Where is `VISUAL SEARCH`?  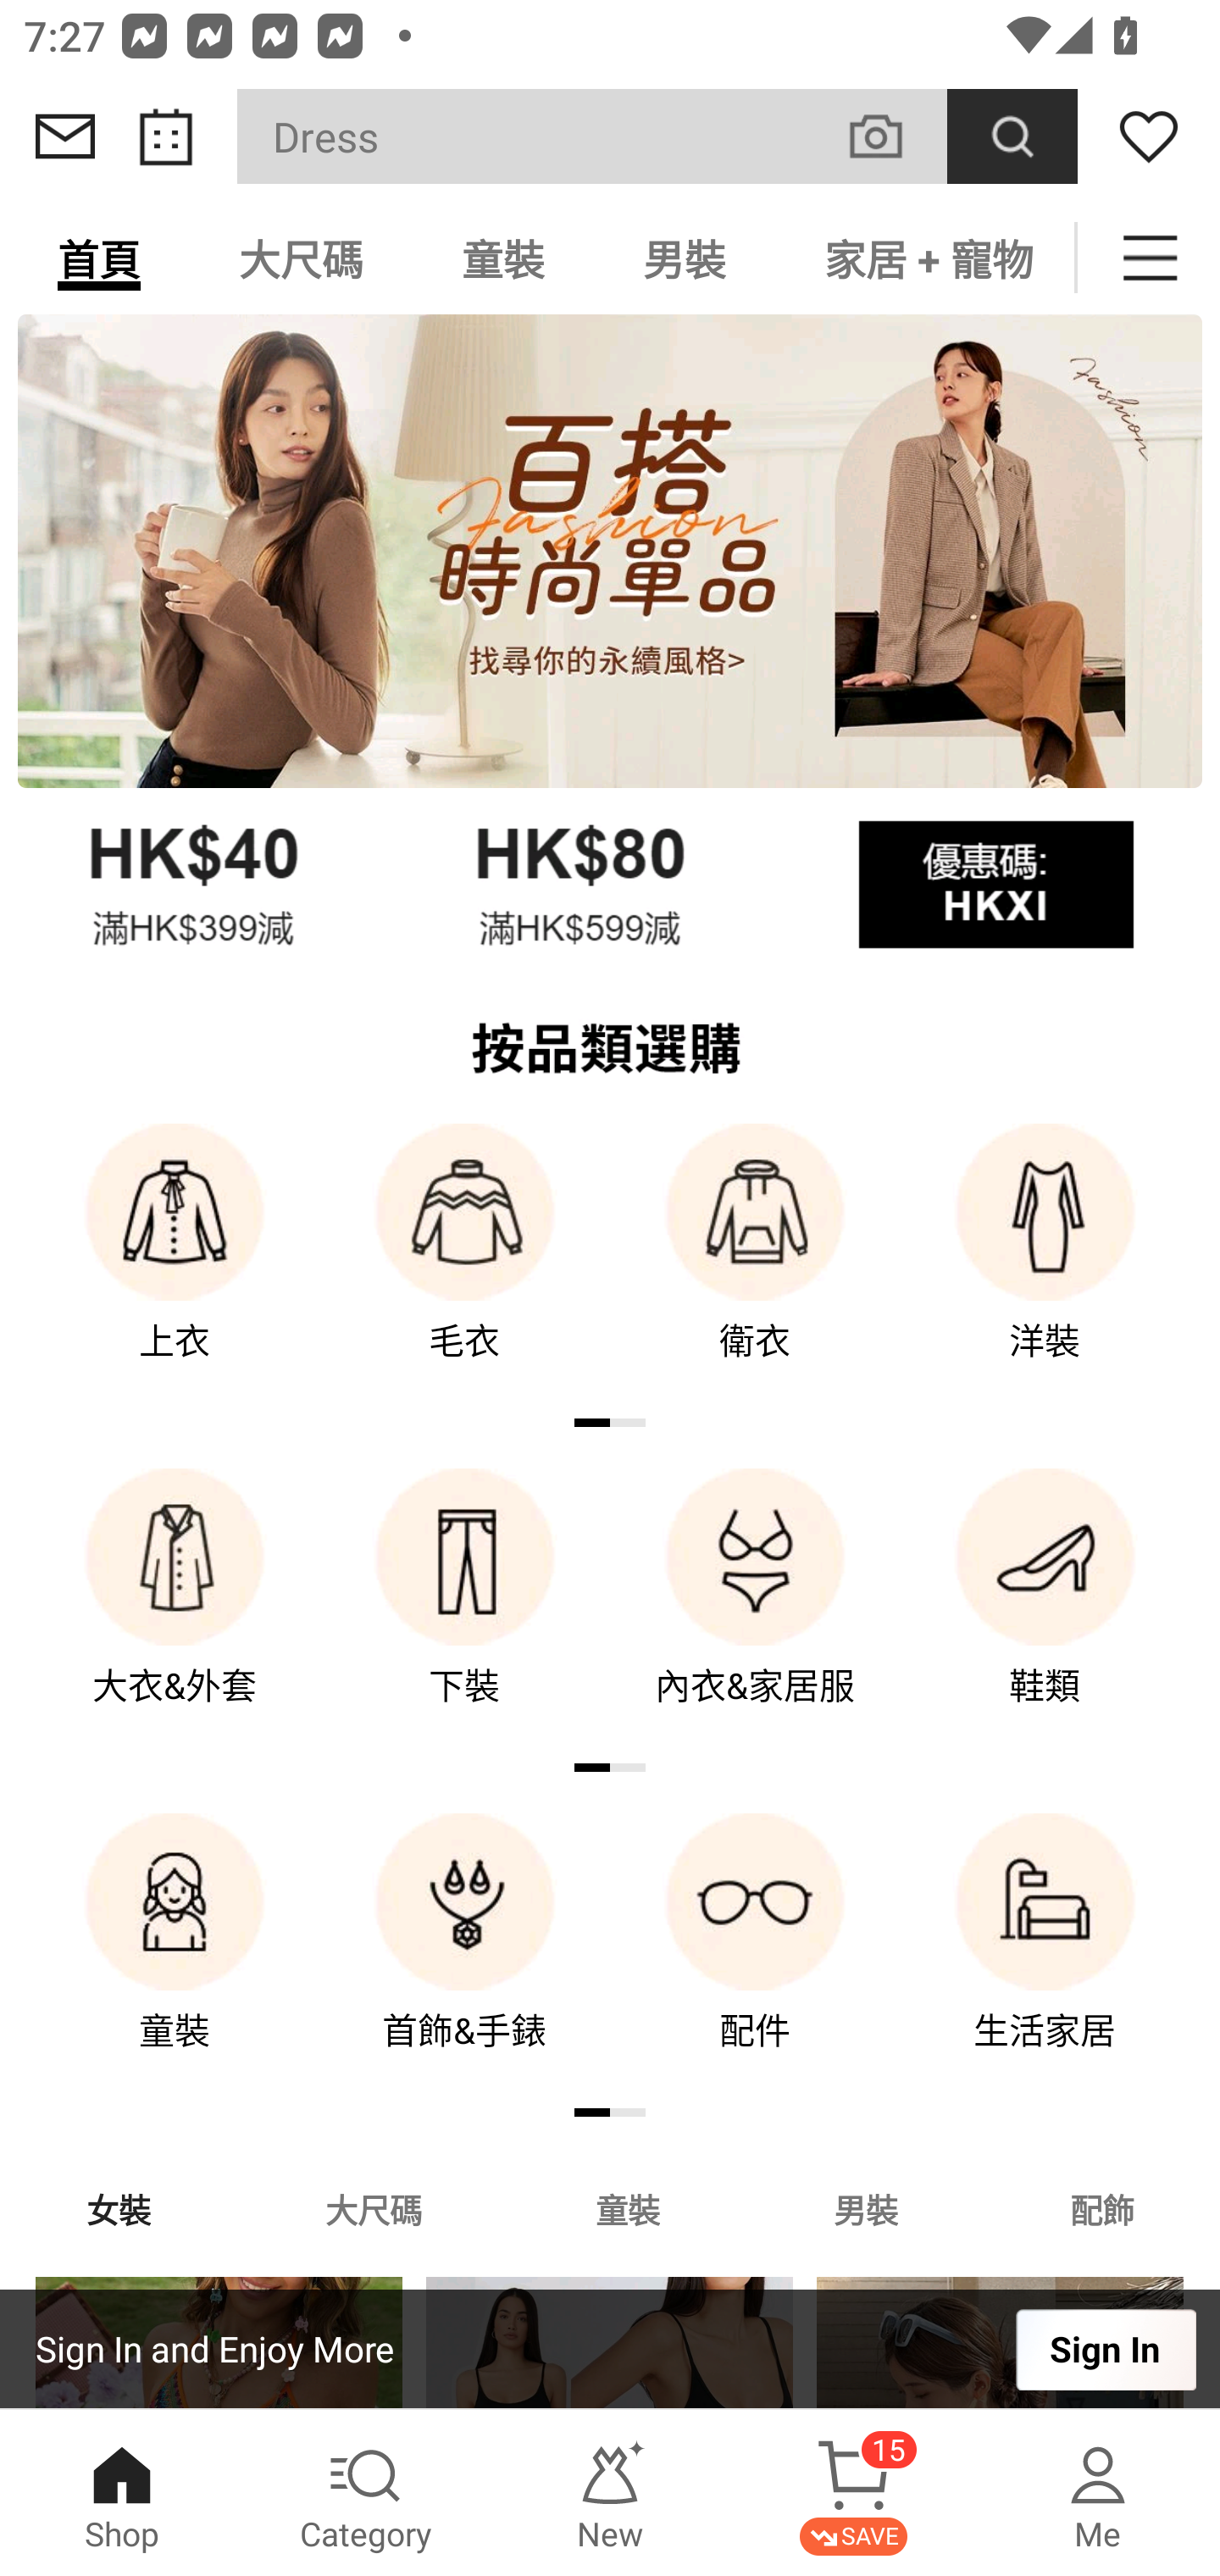
VISUAL SEARCH is located at coordinates (893, 136).